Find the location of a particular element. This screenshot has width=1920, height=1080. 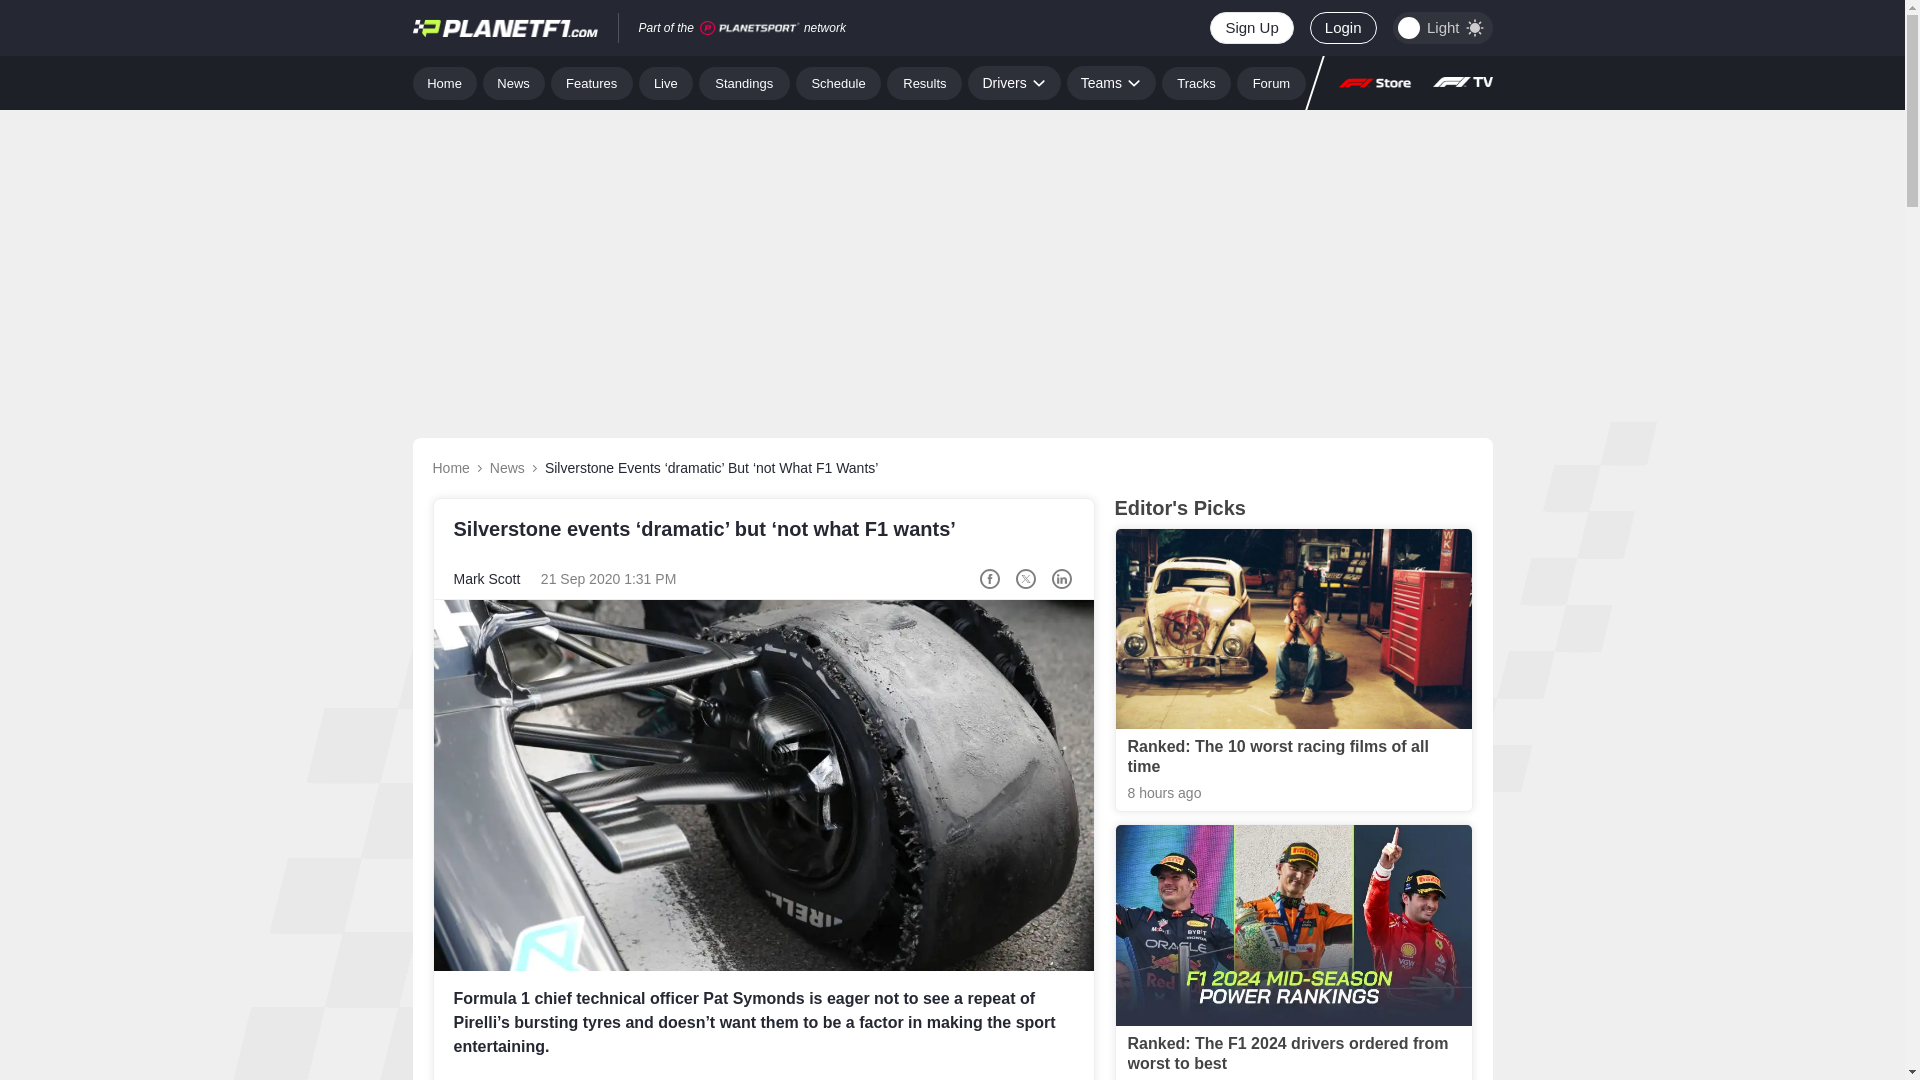

Results is located at coordinates (924, 82).